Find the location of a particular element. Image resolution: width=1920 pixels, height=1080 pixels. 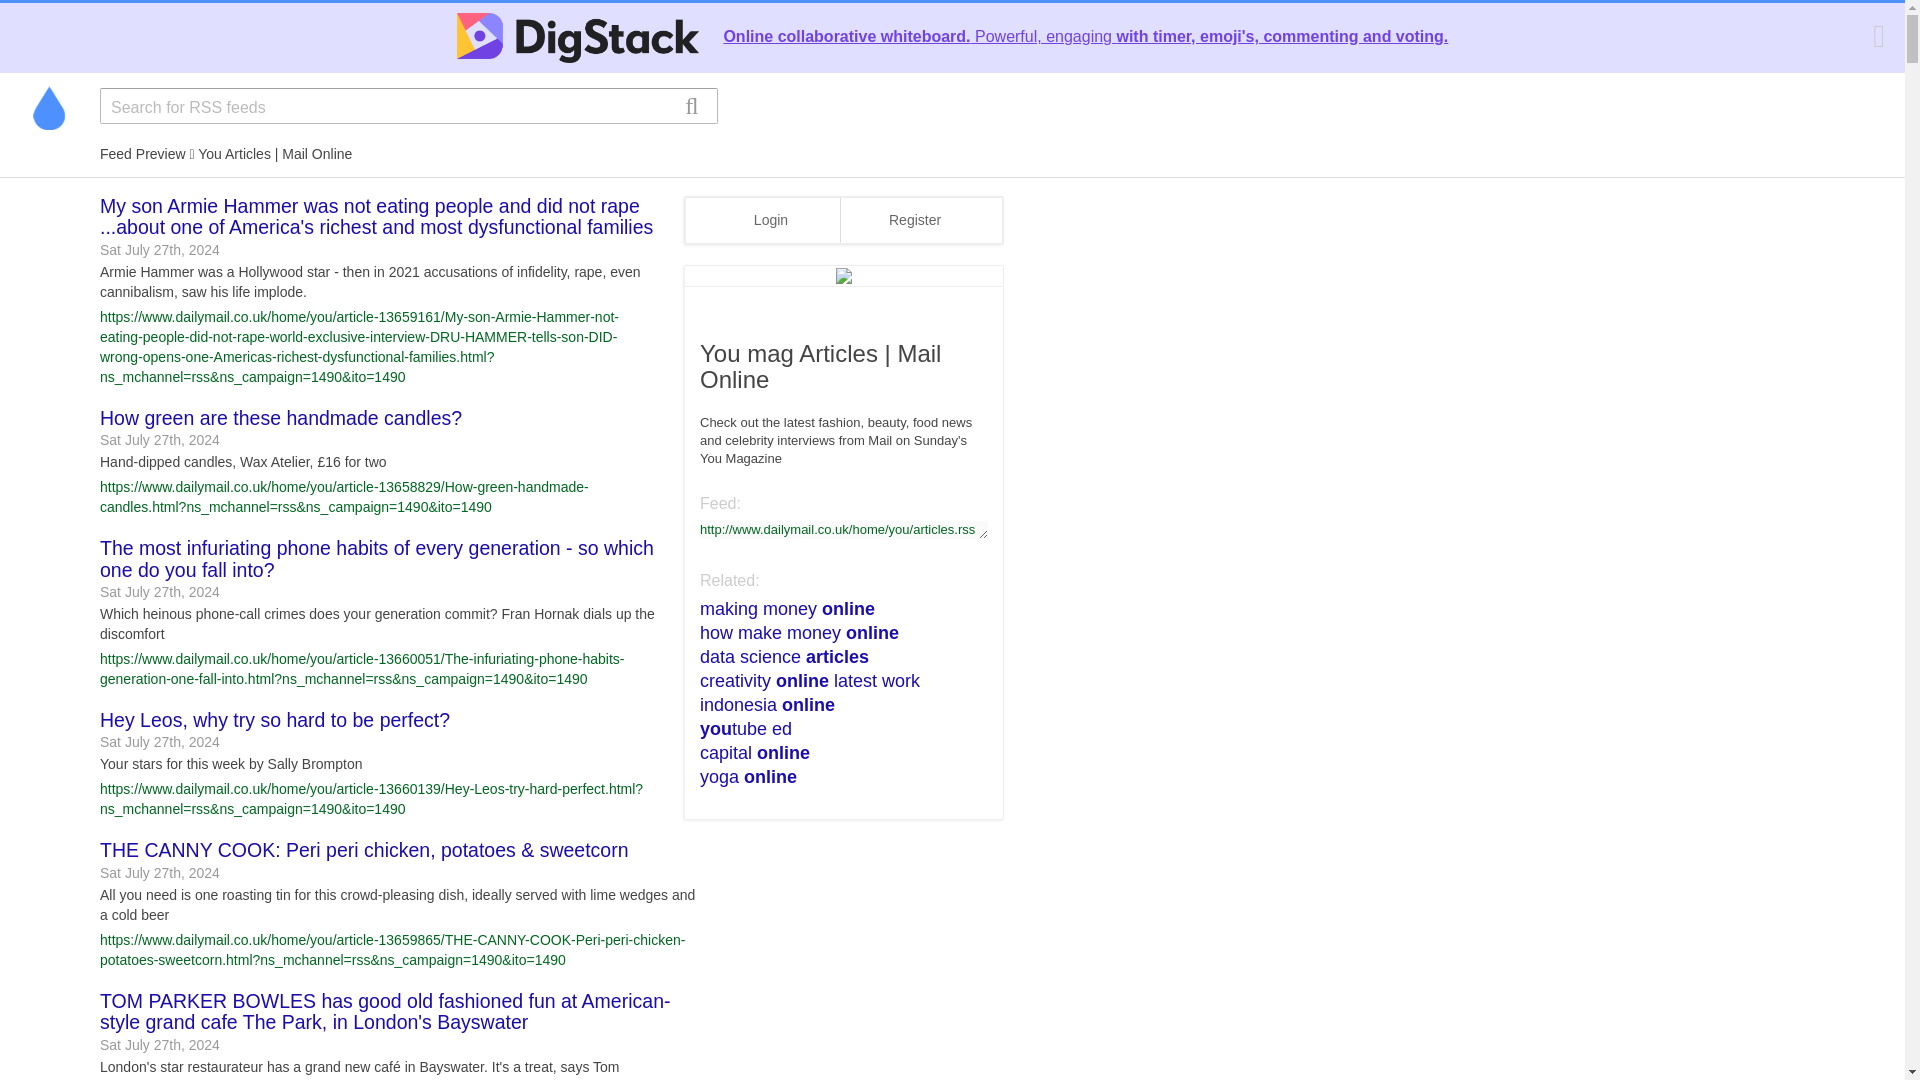

Register is located at coordinates (914, 220).